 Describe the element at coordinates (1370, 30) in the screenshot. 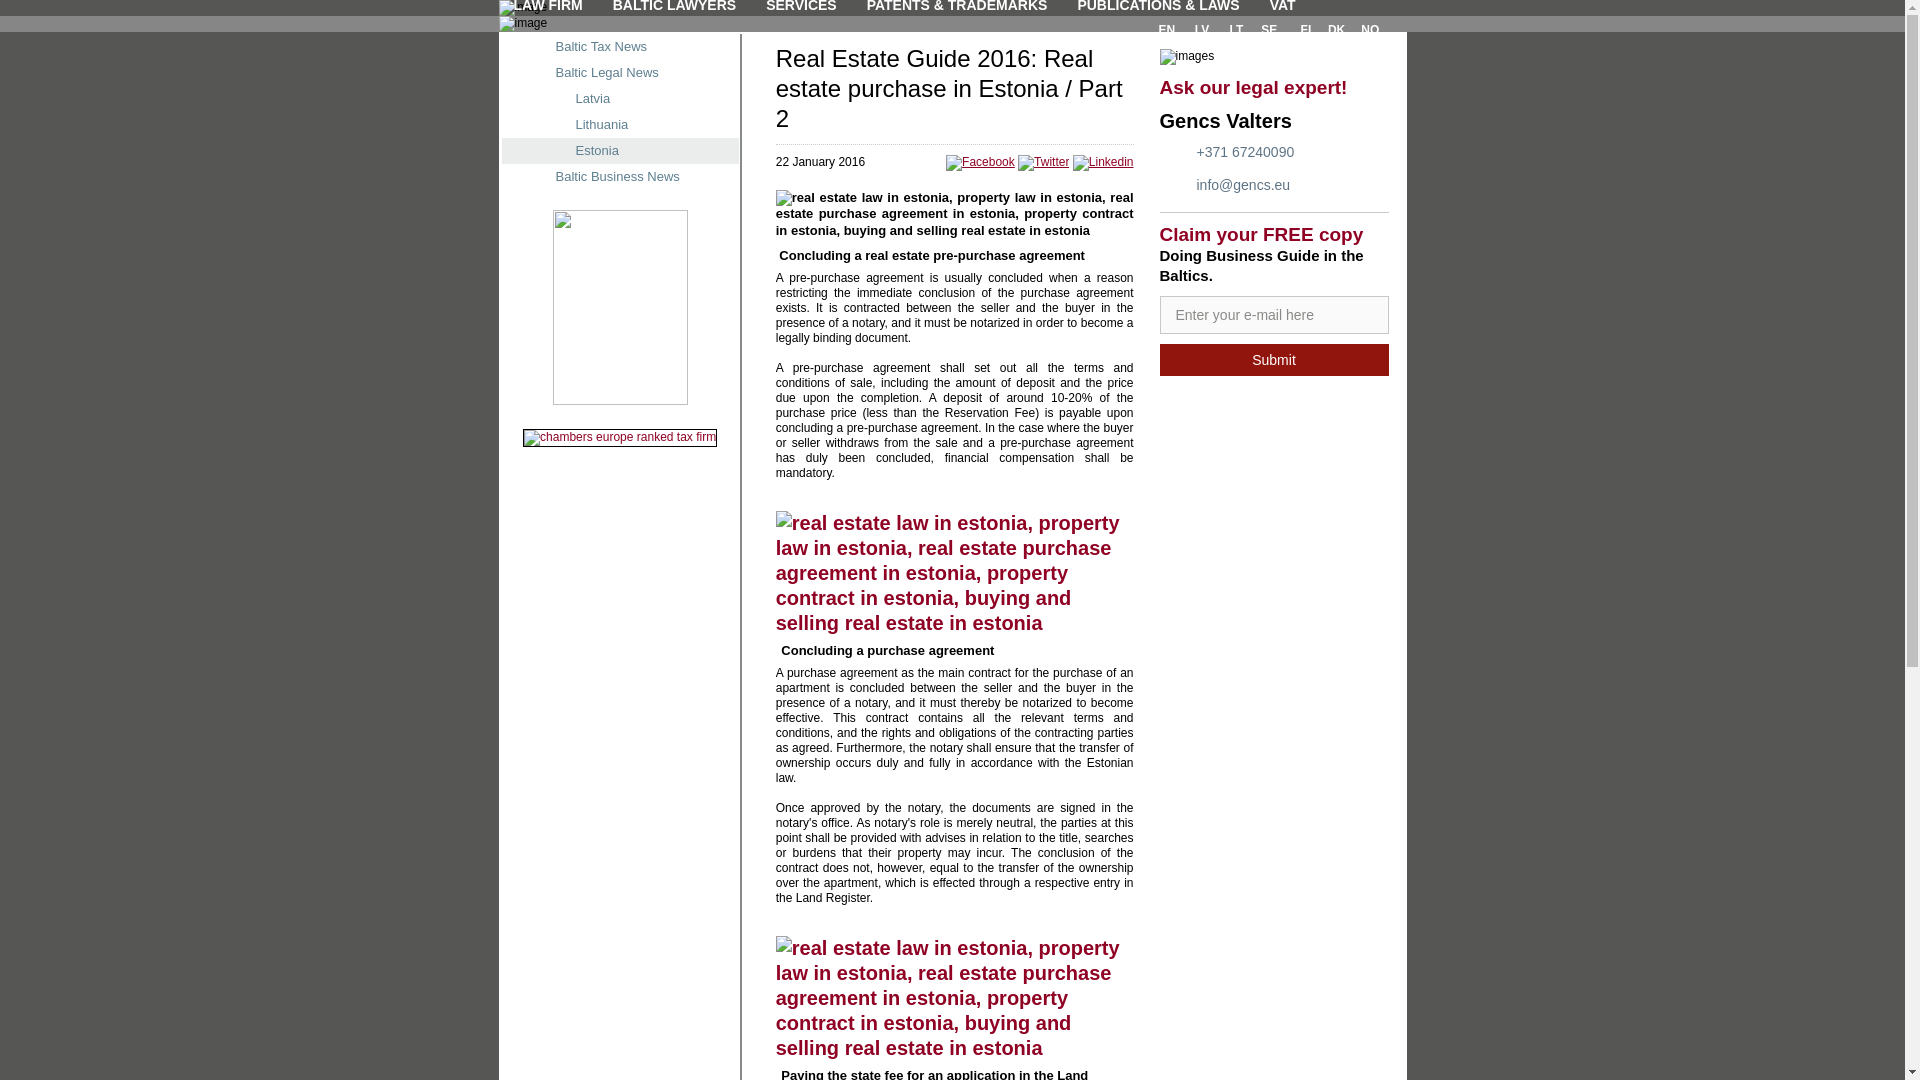

I see `NO` at that location.